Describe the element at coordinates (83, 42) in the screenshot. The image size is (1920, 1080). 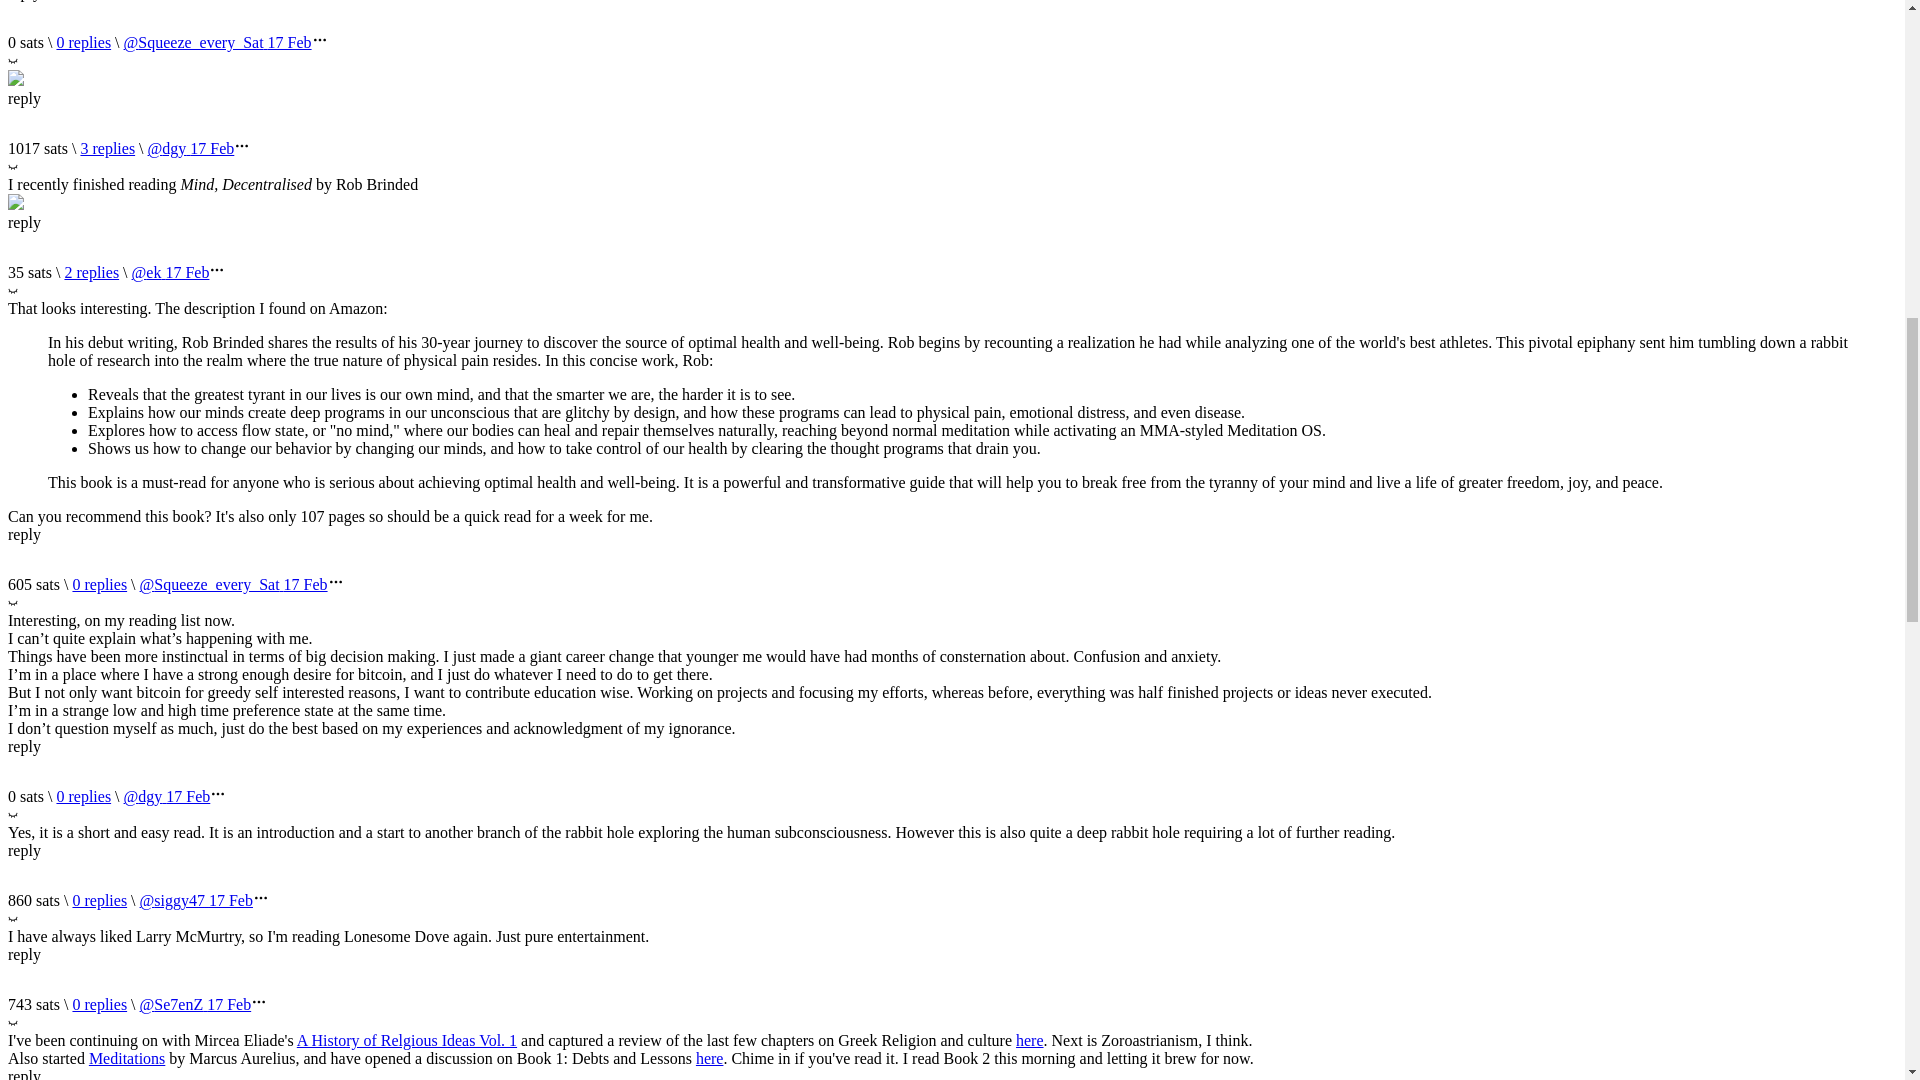
I see `0 replies` at that location.